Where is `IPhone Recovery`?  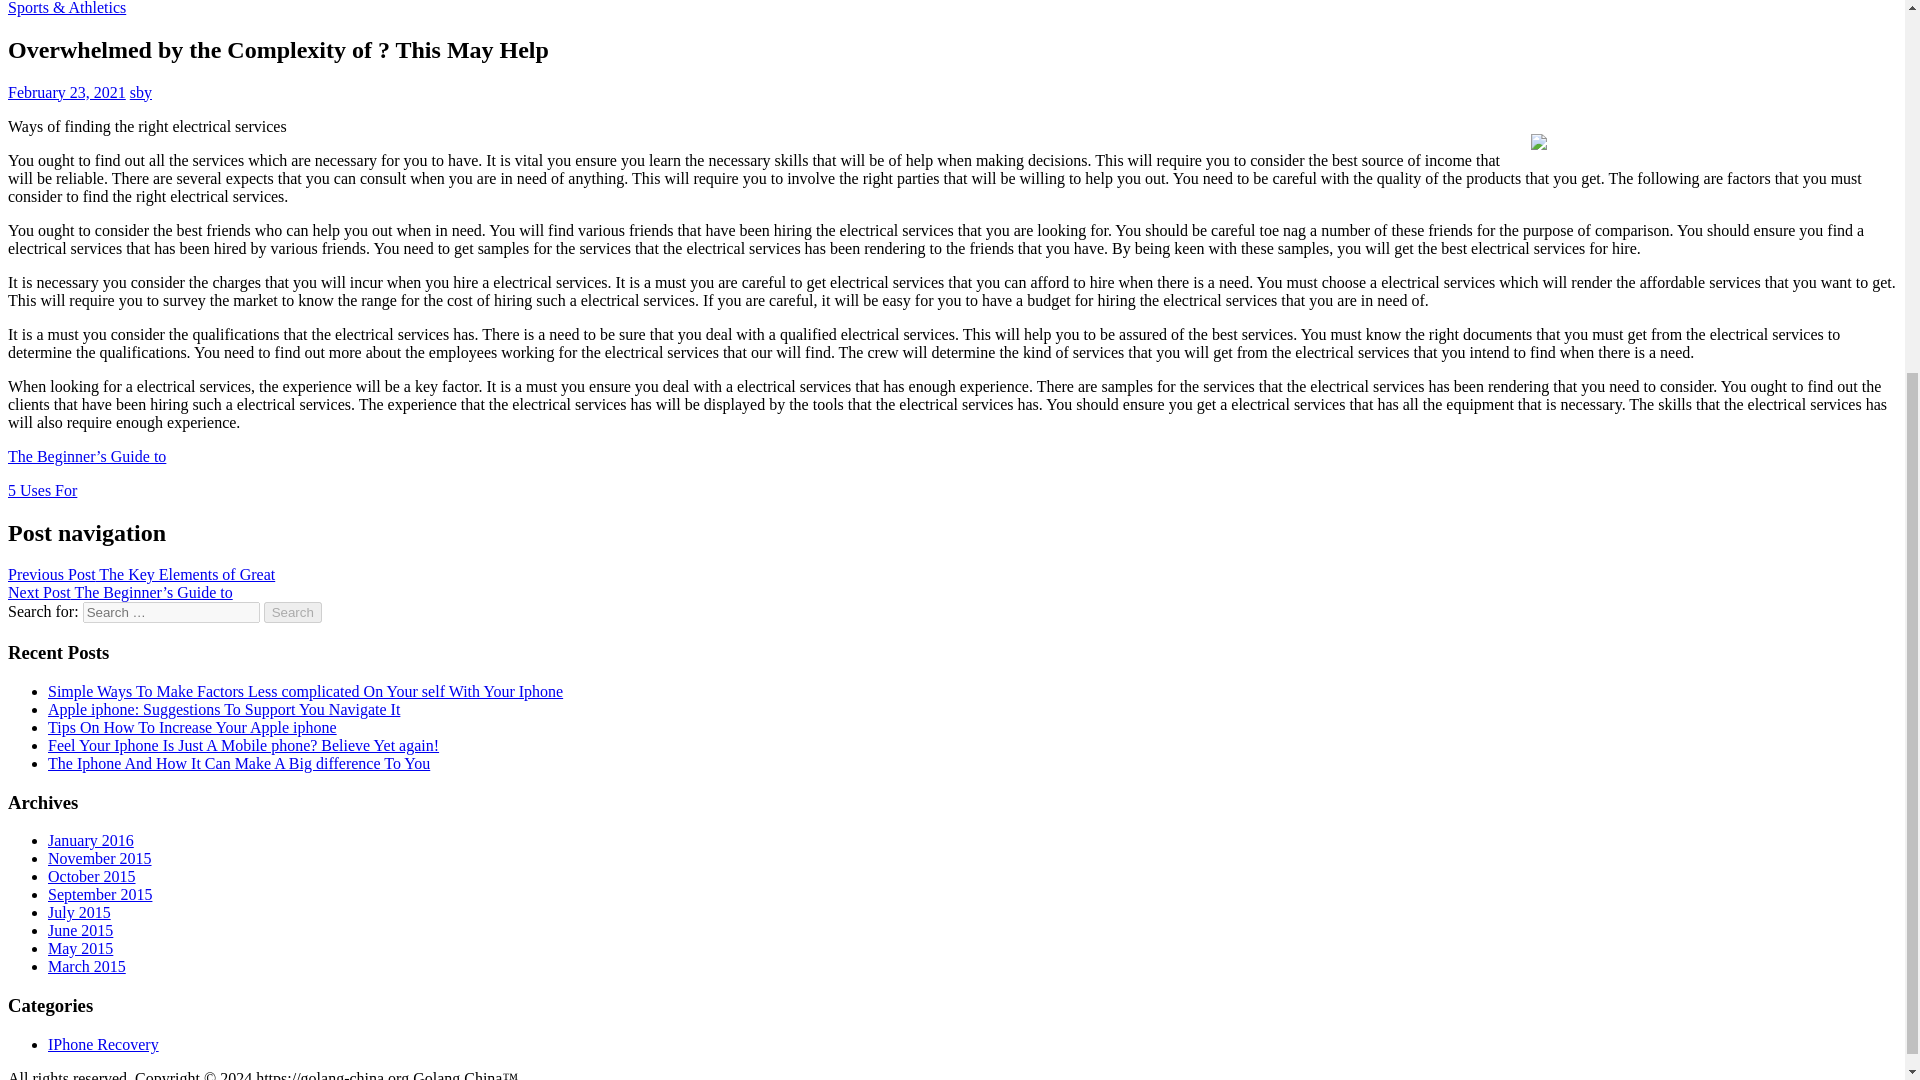 IPhone Recovery is located at coordinates (104, 1044).